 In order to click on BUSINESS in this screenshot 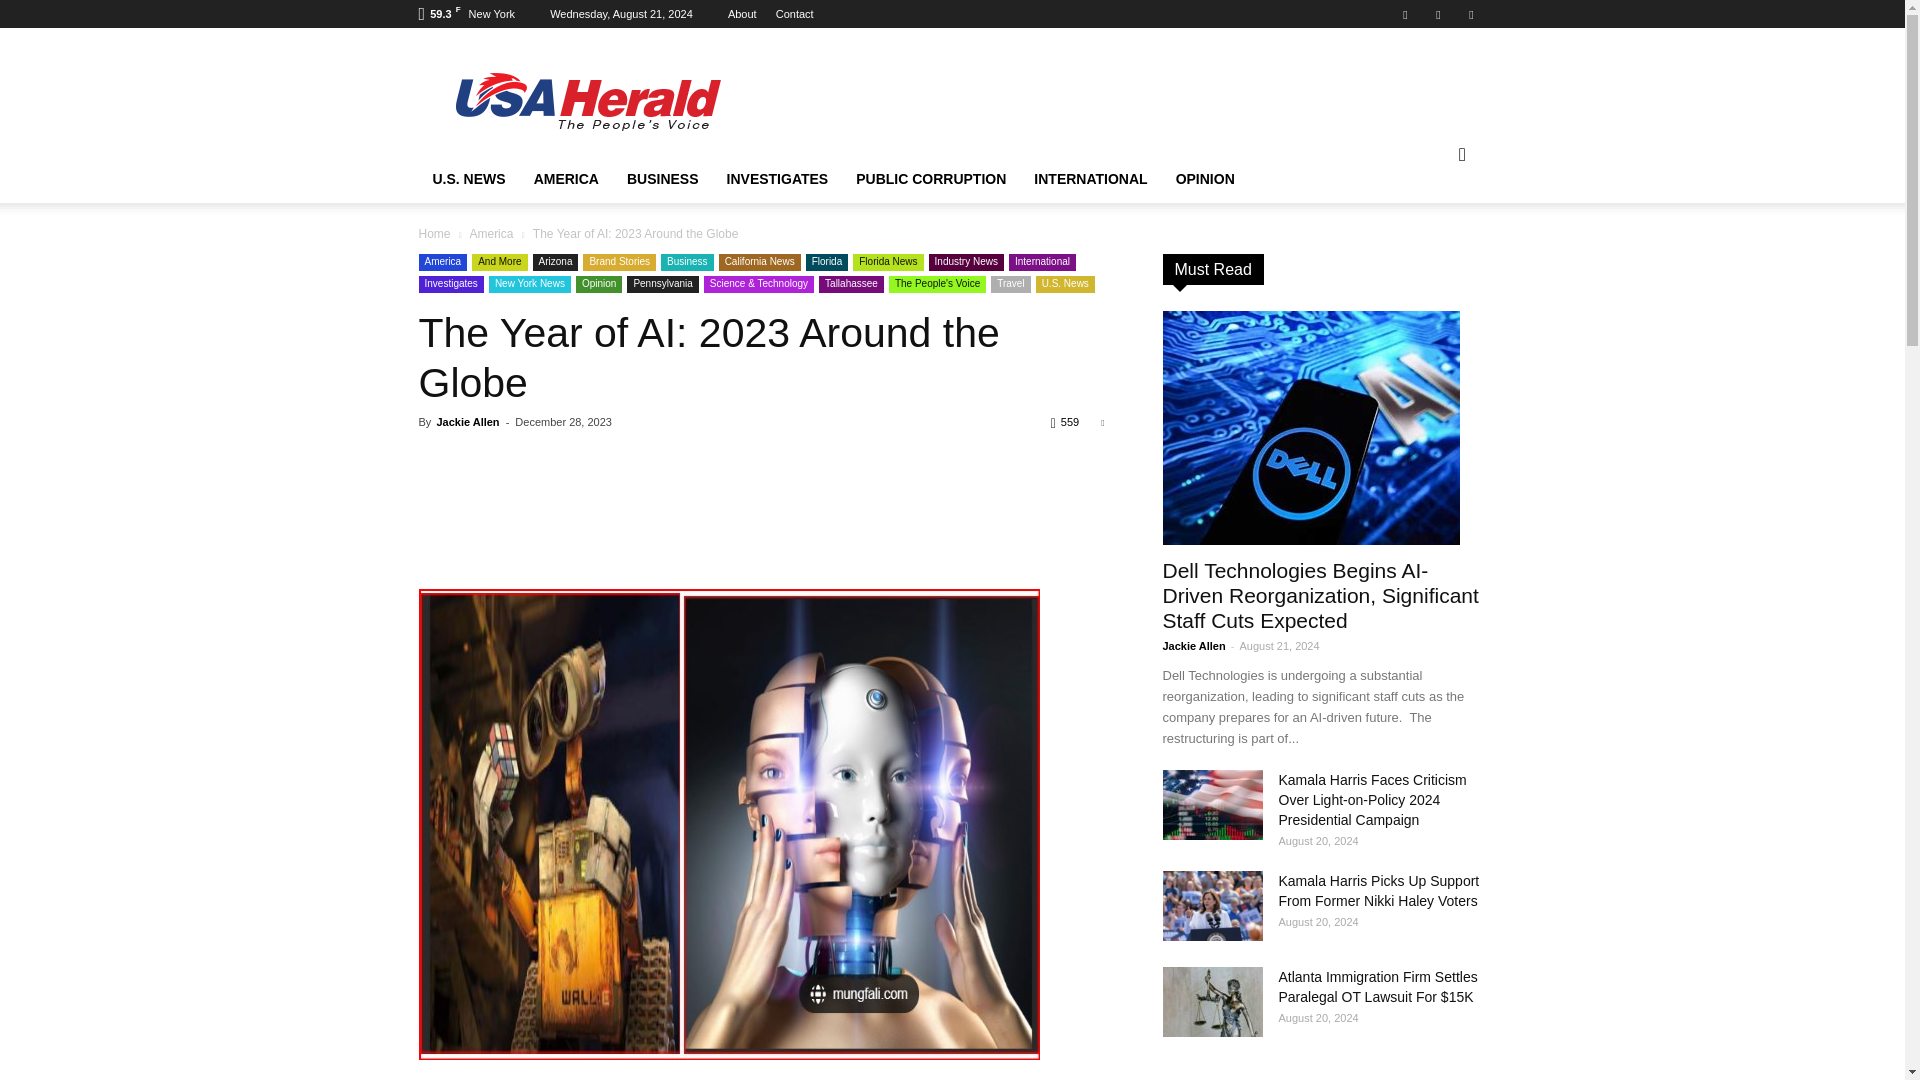, I will do `click(662, 179)`.